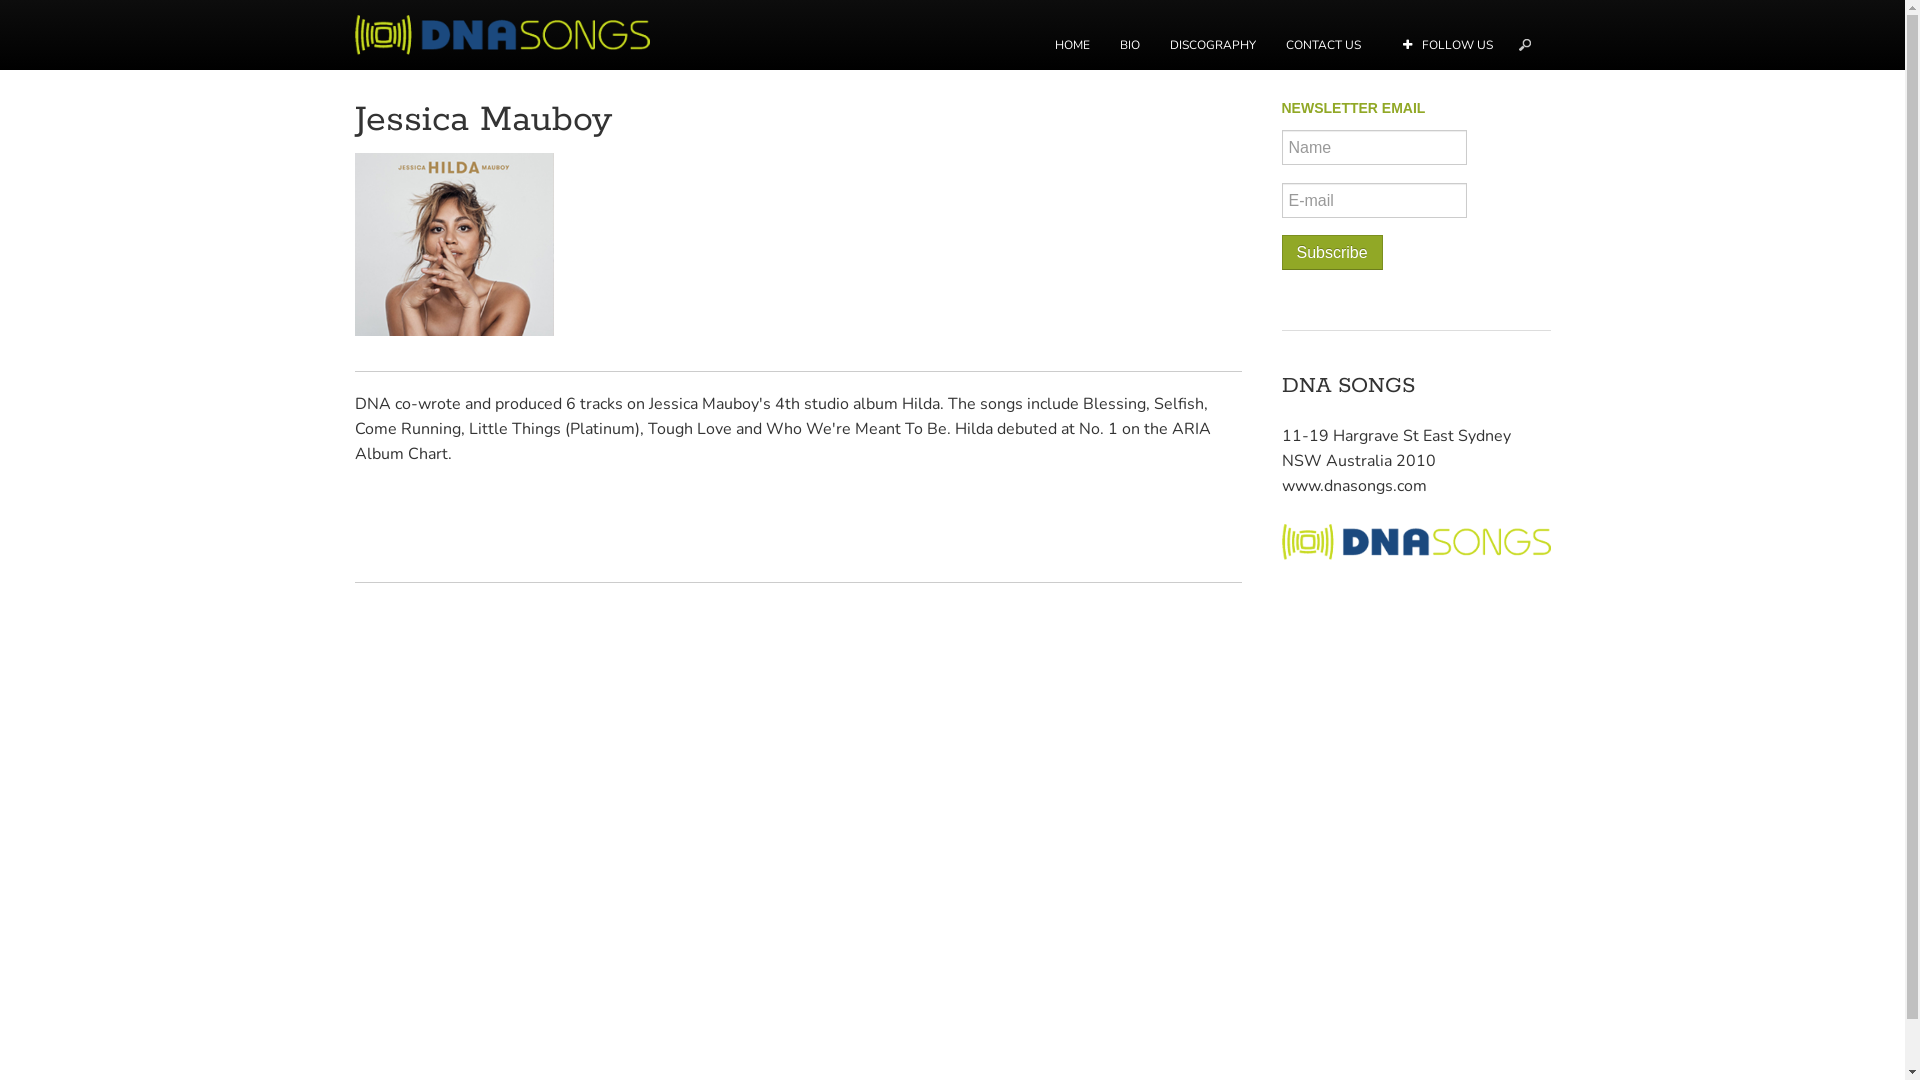 This screenshot has height=1080, width=1920. What do you see at coordinates (1129, 35) in the screenshot?
I see `BIO` at bounding box center [1129, 35].